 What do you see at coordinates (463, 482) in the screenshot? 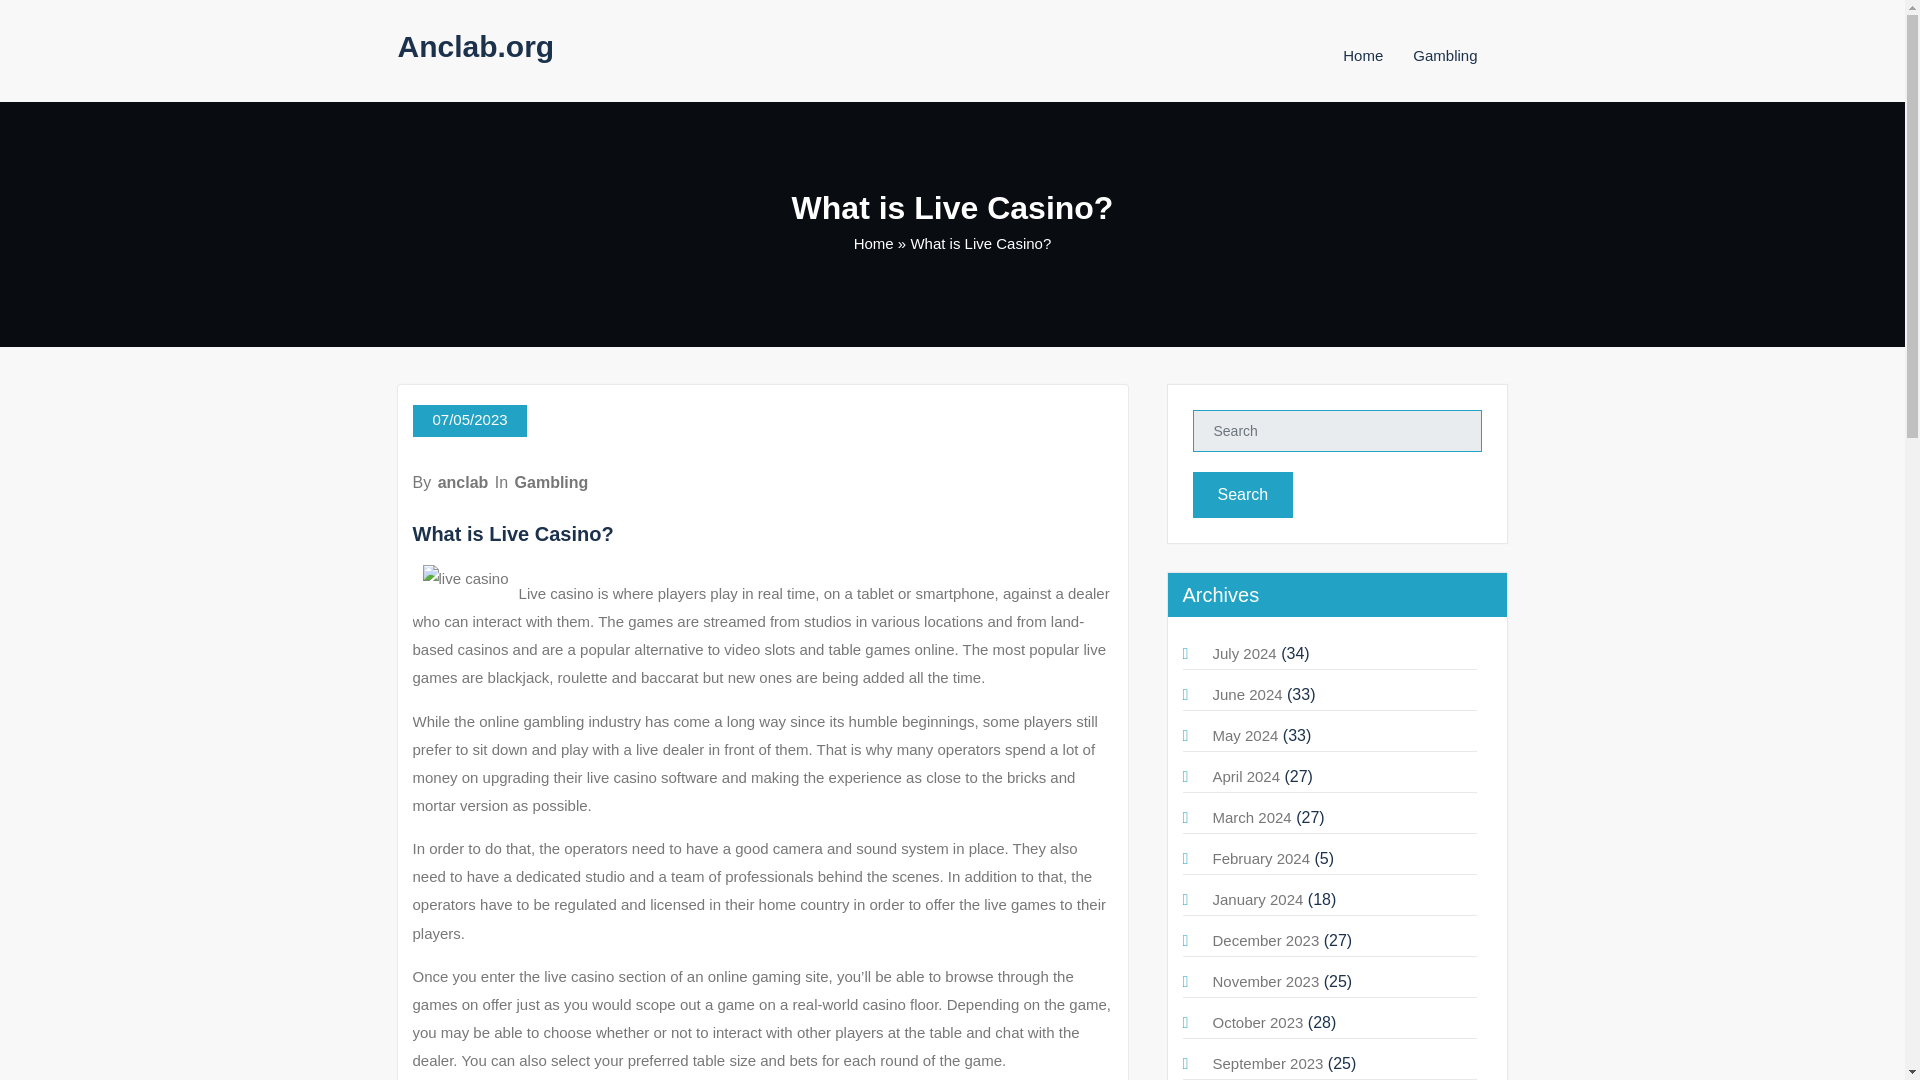
I see `anclab` at bounding box center [463, 482].